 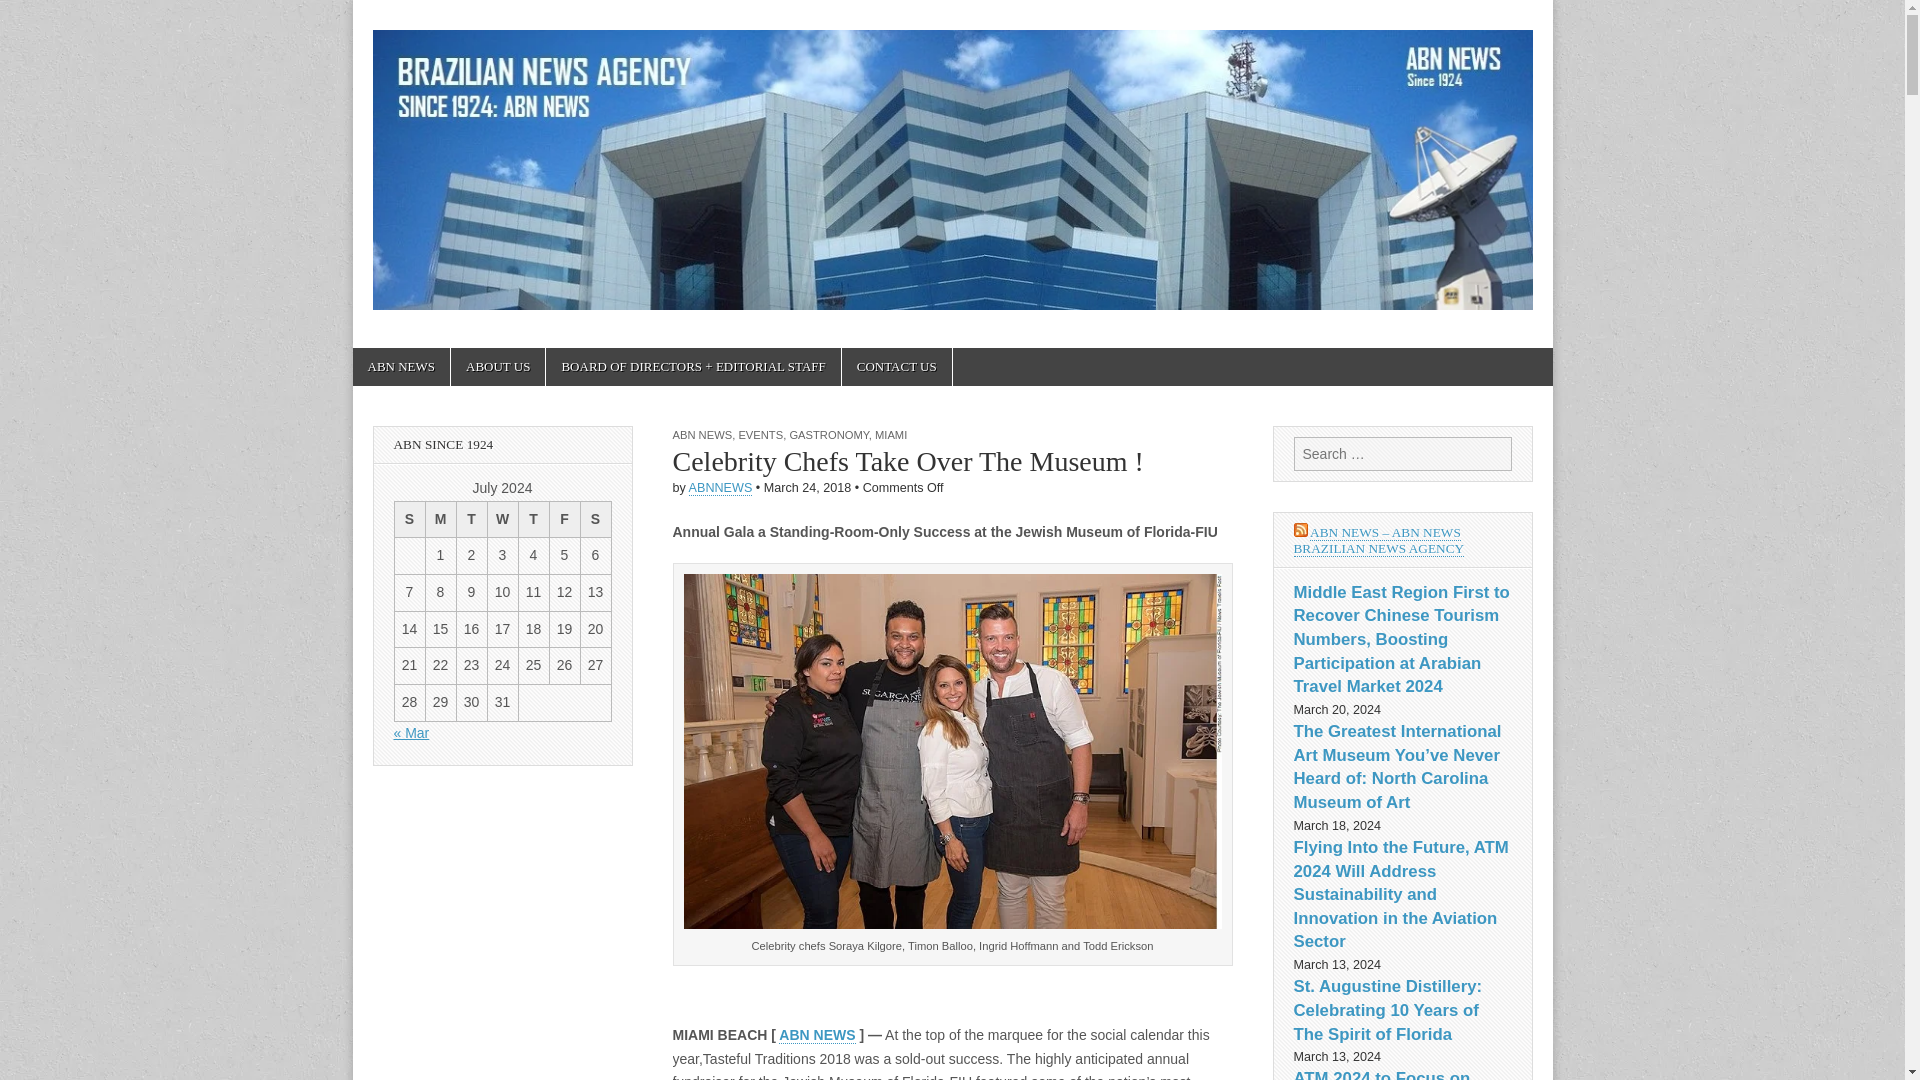 What do you see at coordinates (720, 488) in the screenshot?
I see `ABNNEWS` at bounding box center [720, 488].